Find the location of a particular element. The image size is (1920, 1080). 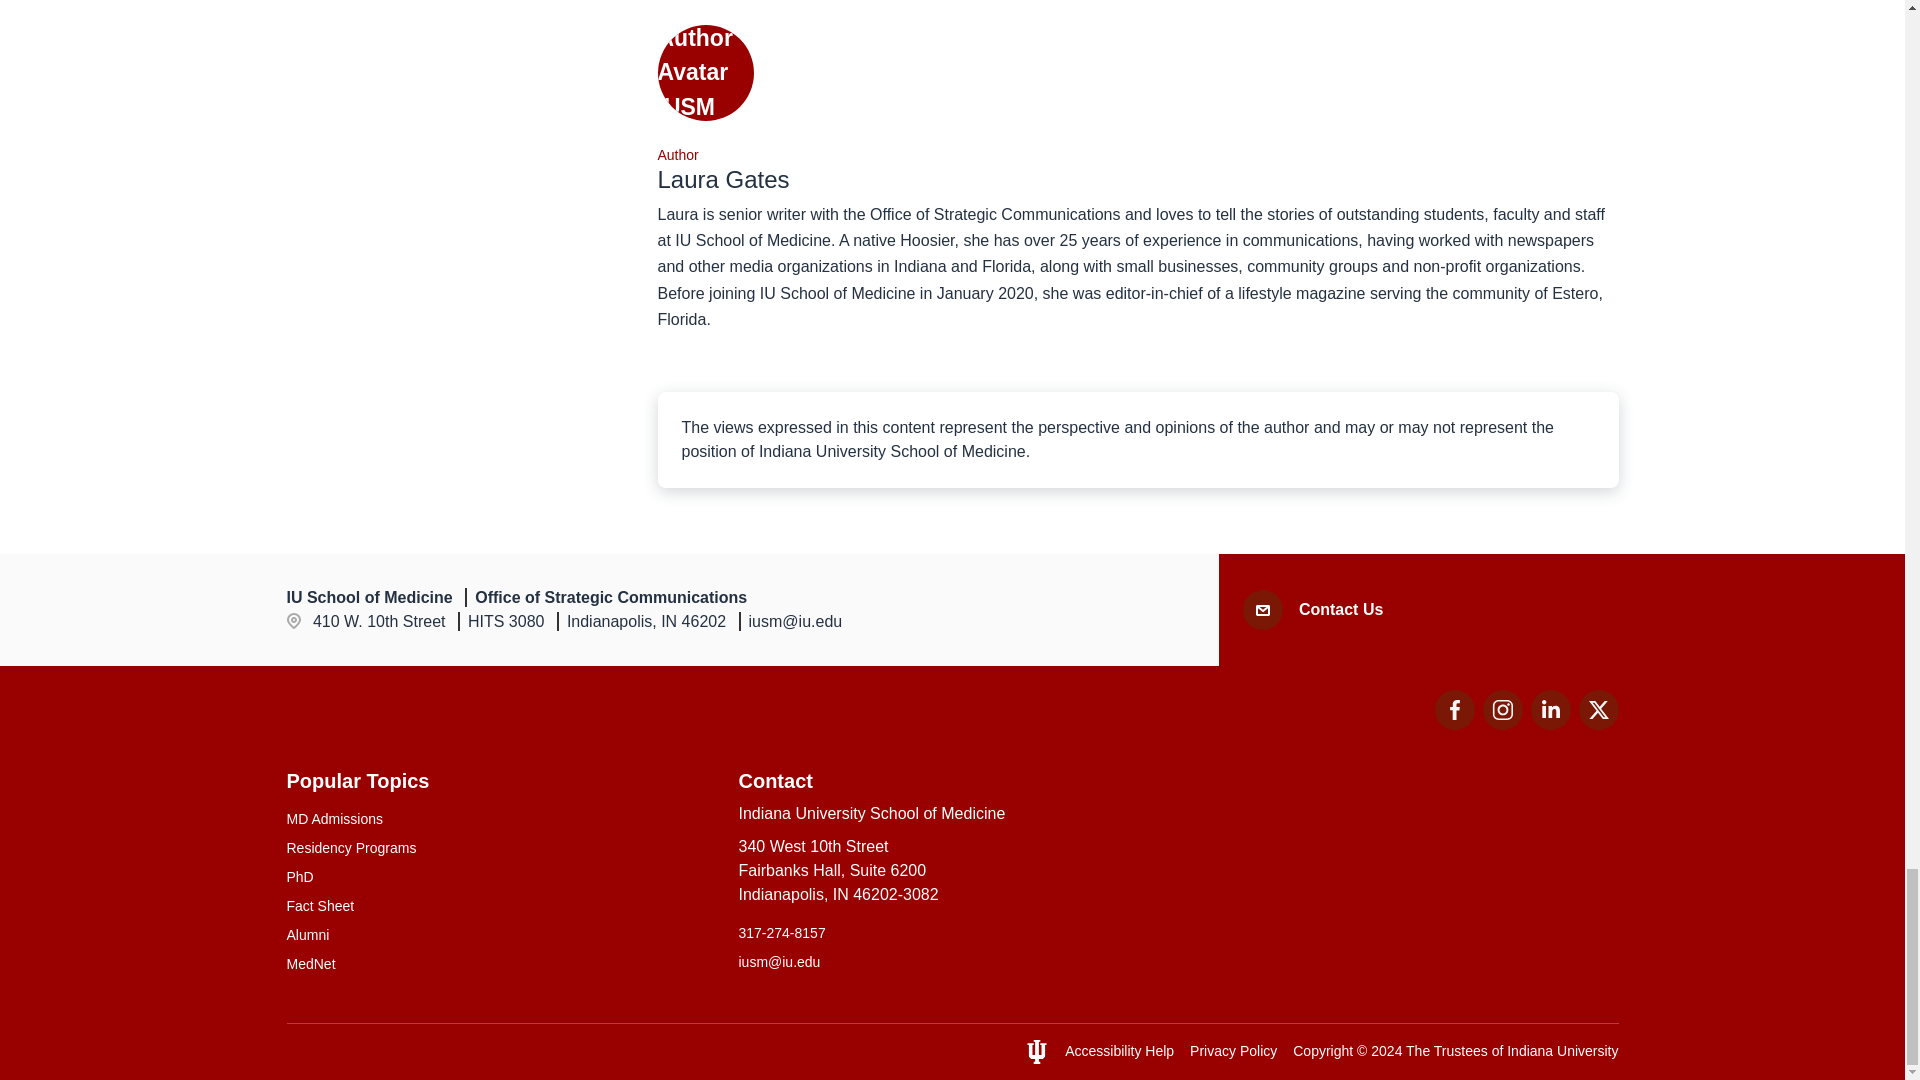

Fact Sheet is located at coordinates (500, 906).